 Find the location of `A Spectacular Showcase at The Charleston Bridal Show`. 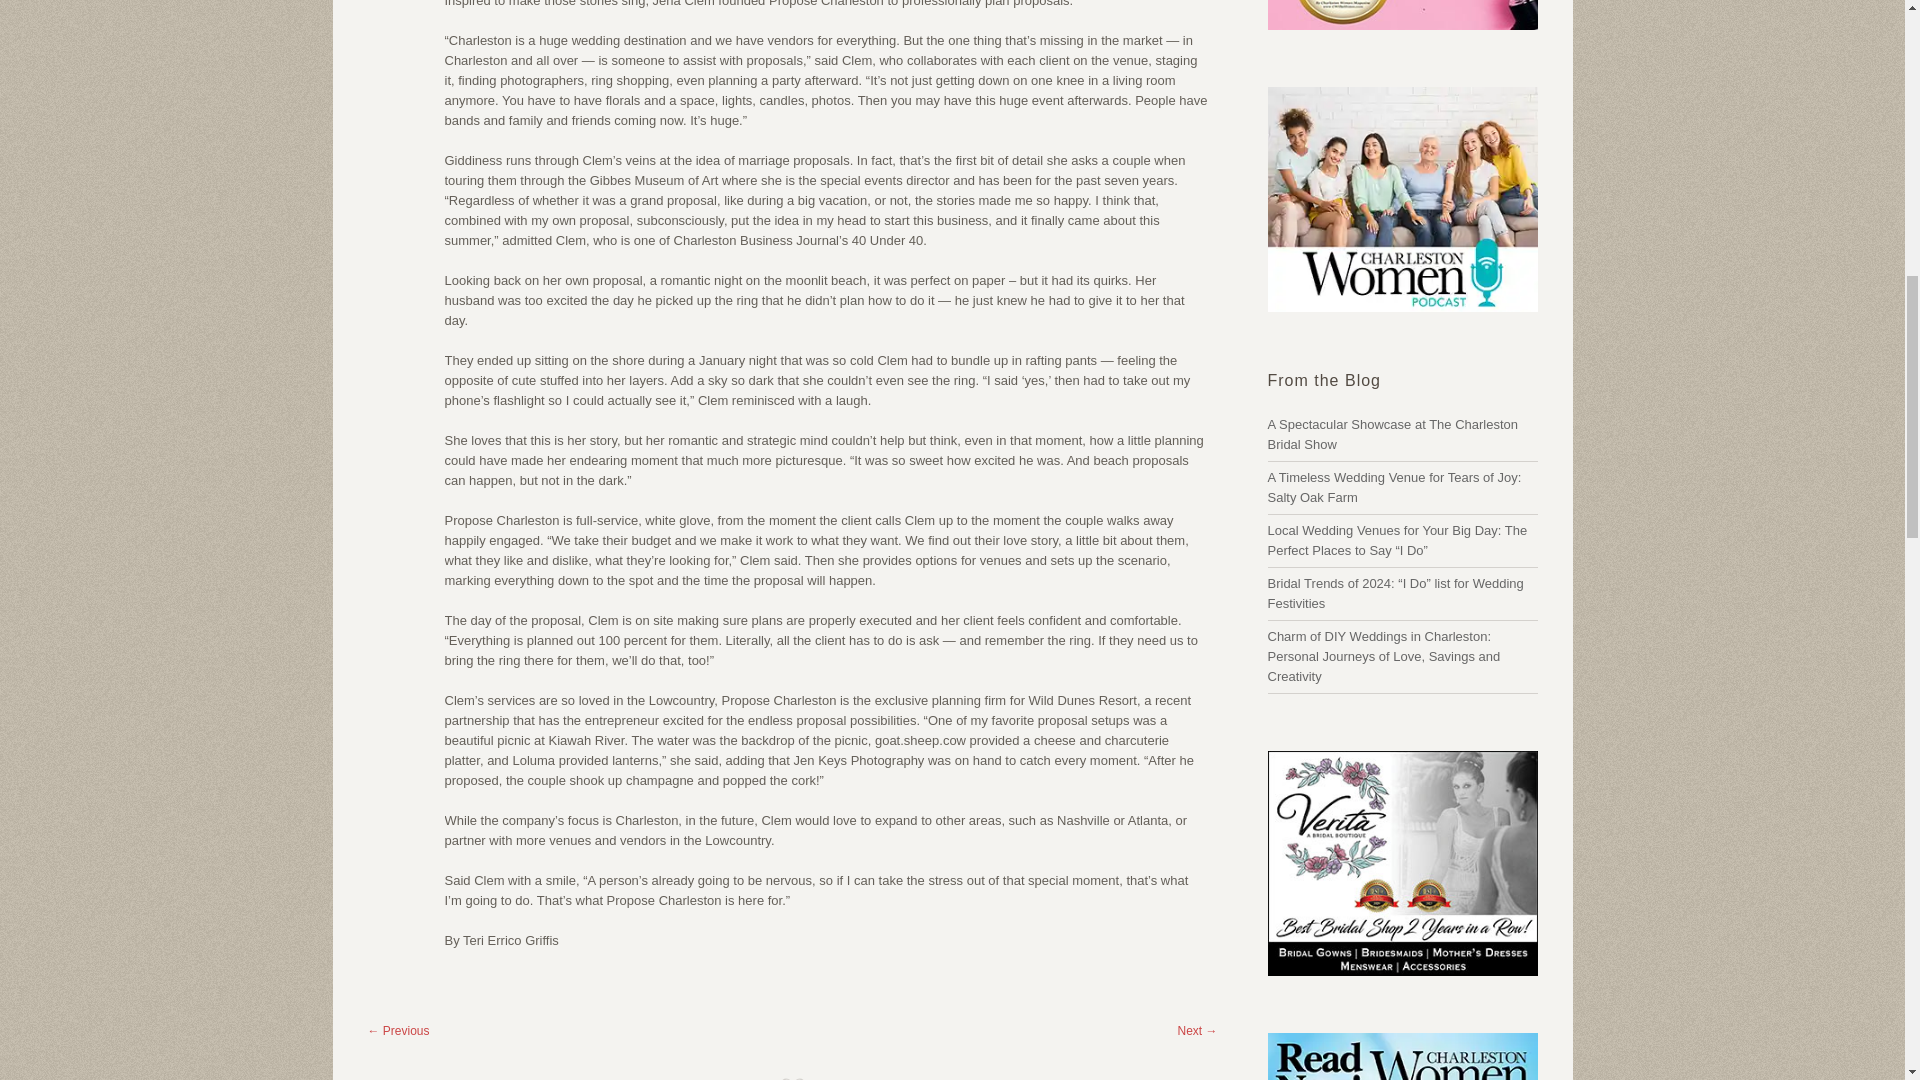

A Spectacular Showcase at The Charleston Bridal Show is located at coordinates (1392, 434).